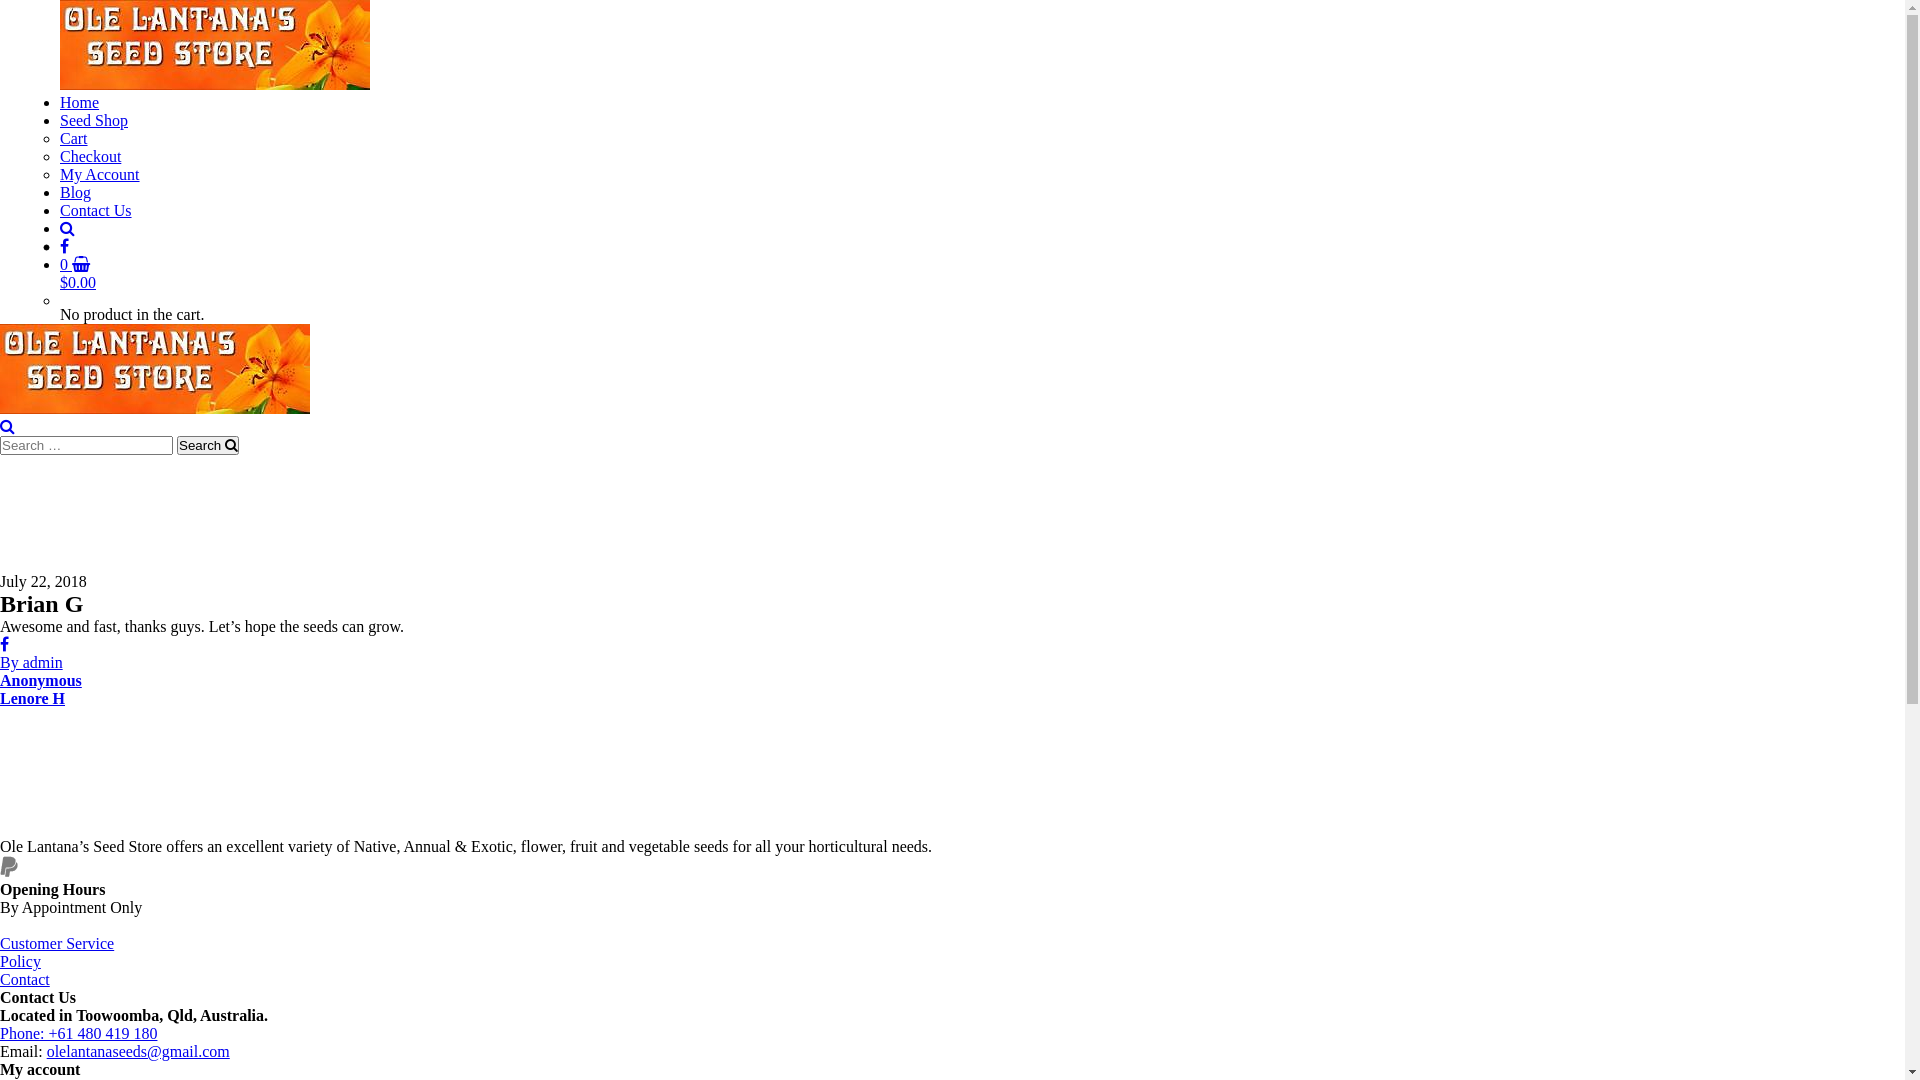  Describe the element at coordinates (138, 1052) in the screenshot. I see `olelantanaseeds@gmail.com` at that location.